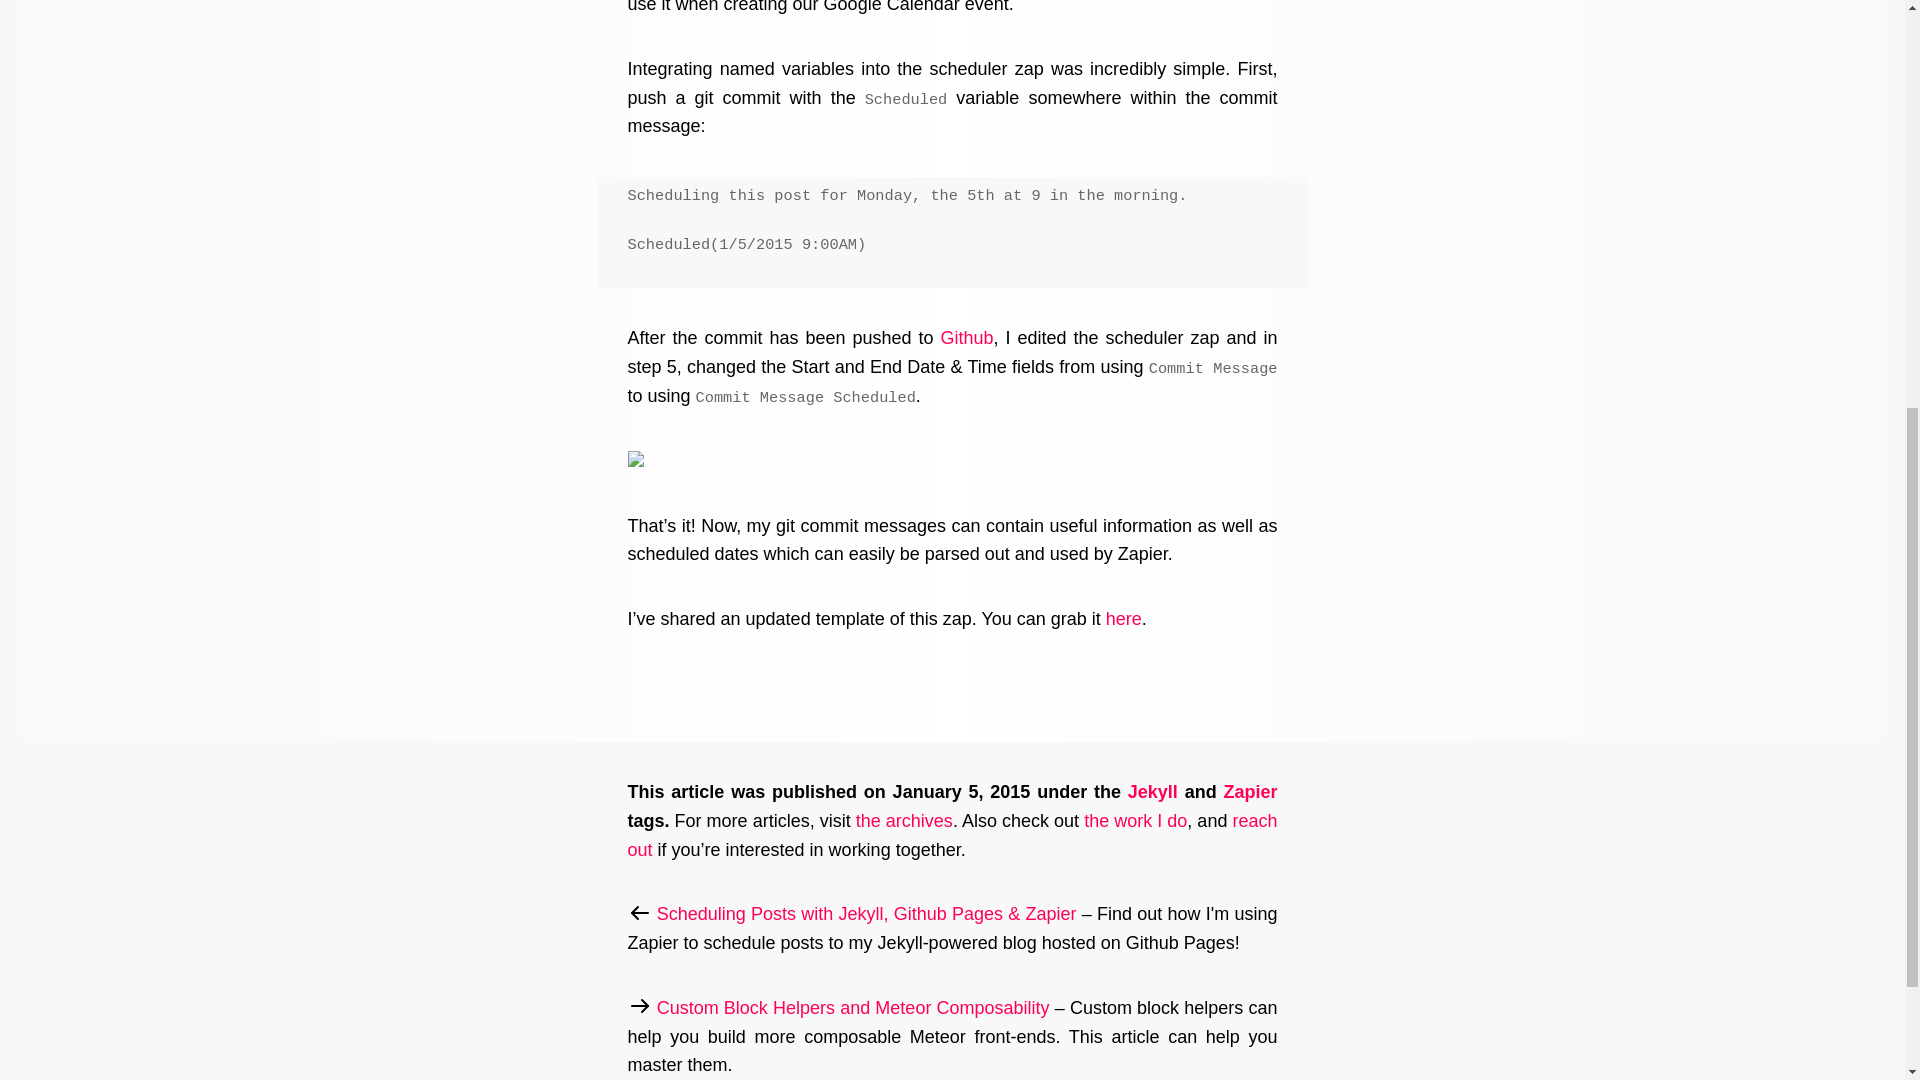  I want to click on here, so click(1124, 618).